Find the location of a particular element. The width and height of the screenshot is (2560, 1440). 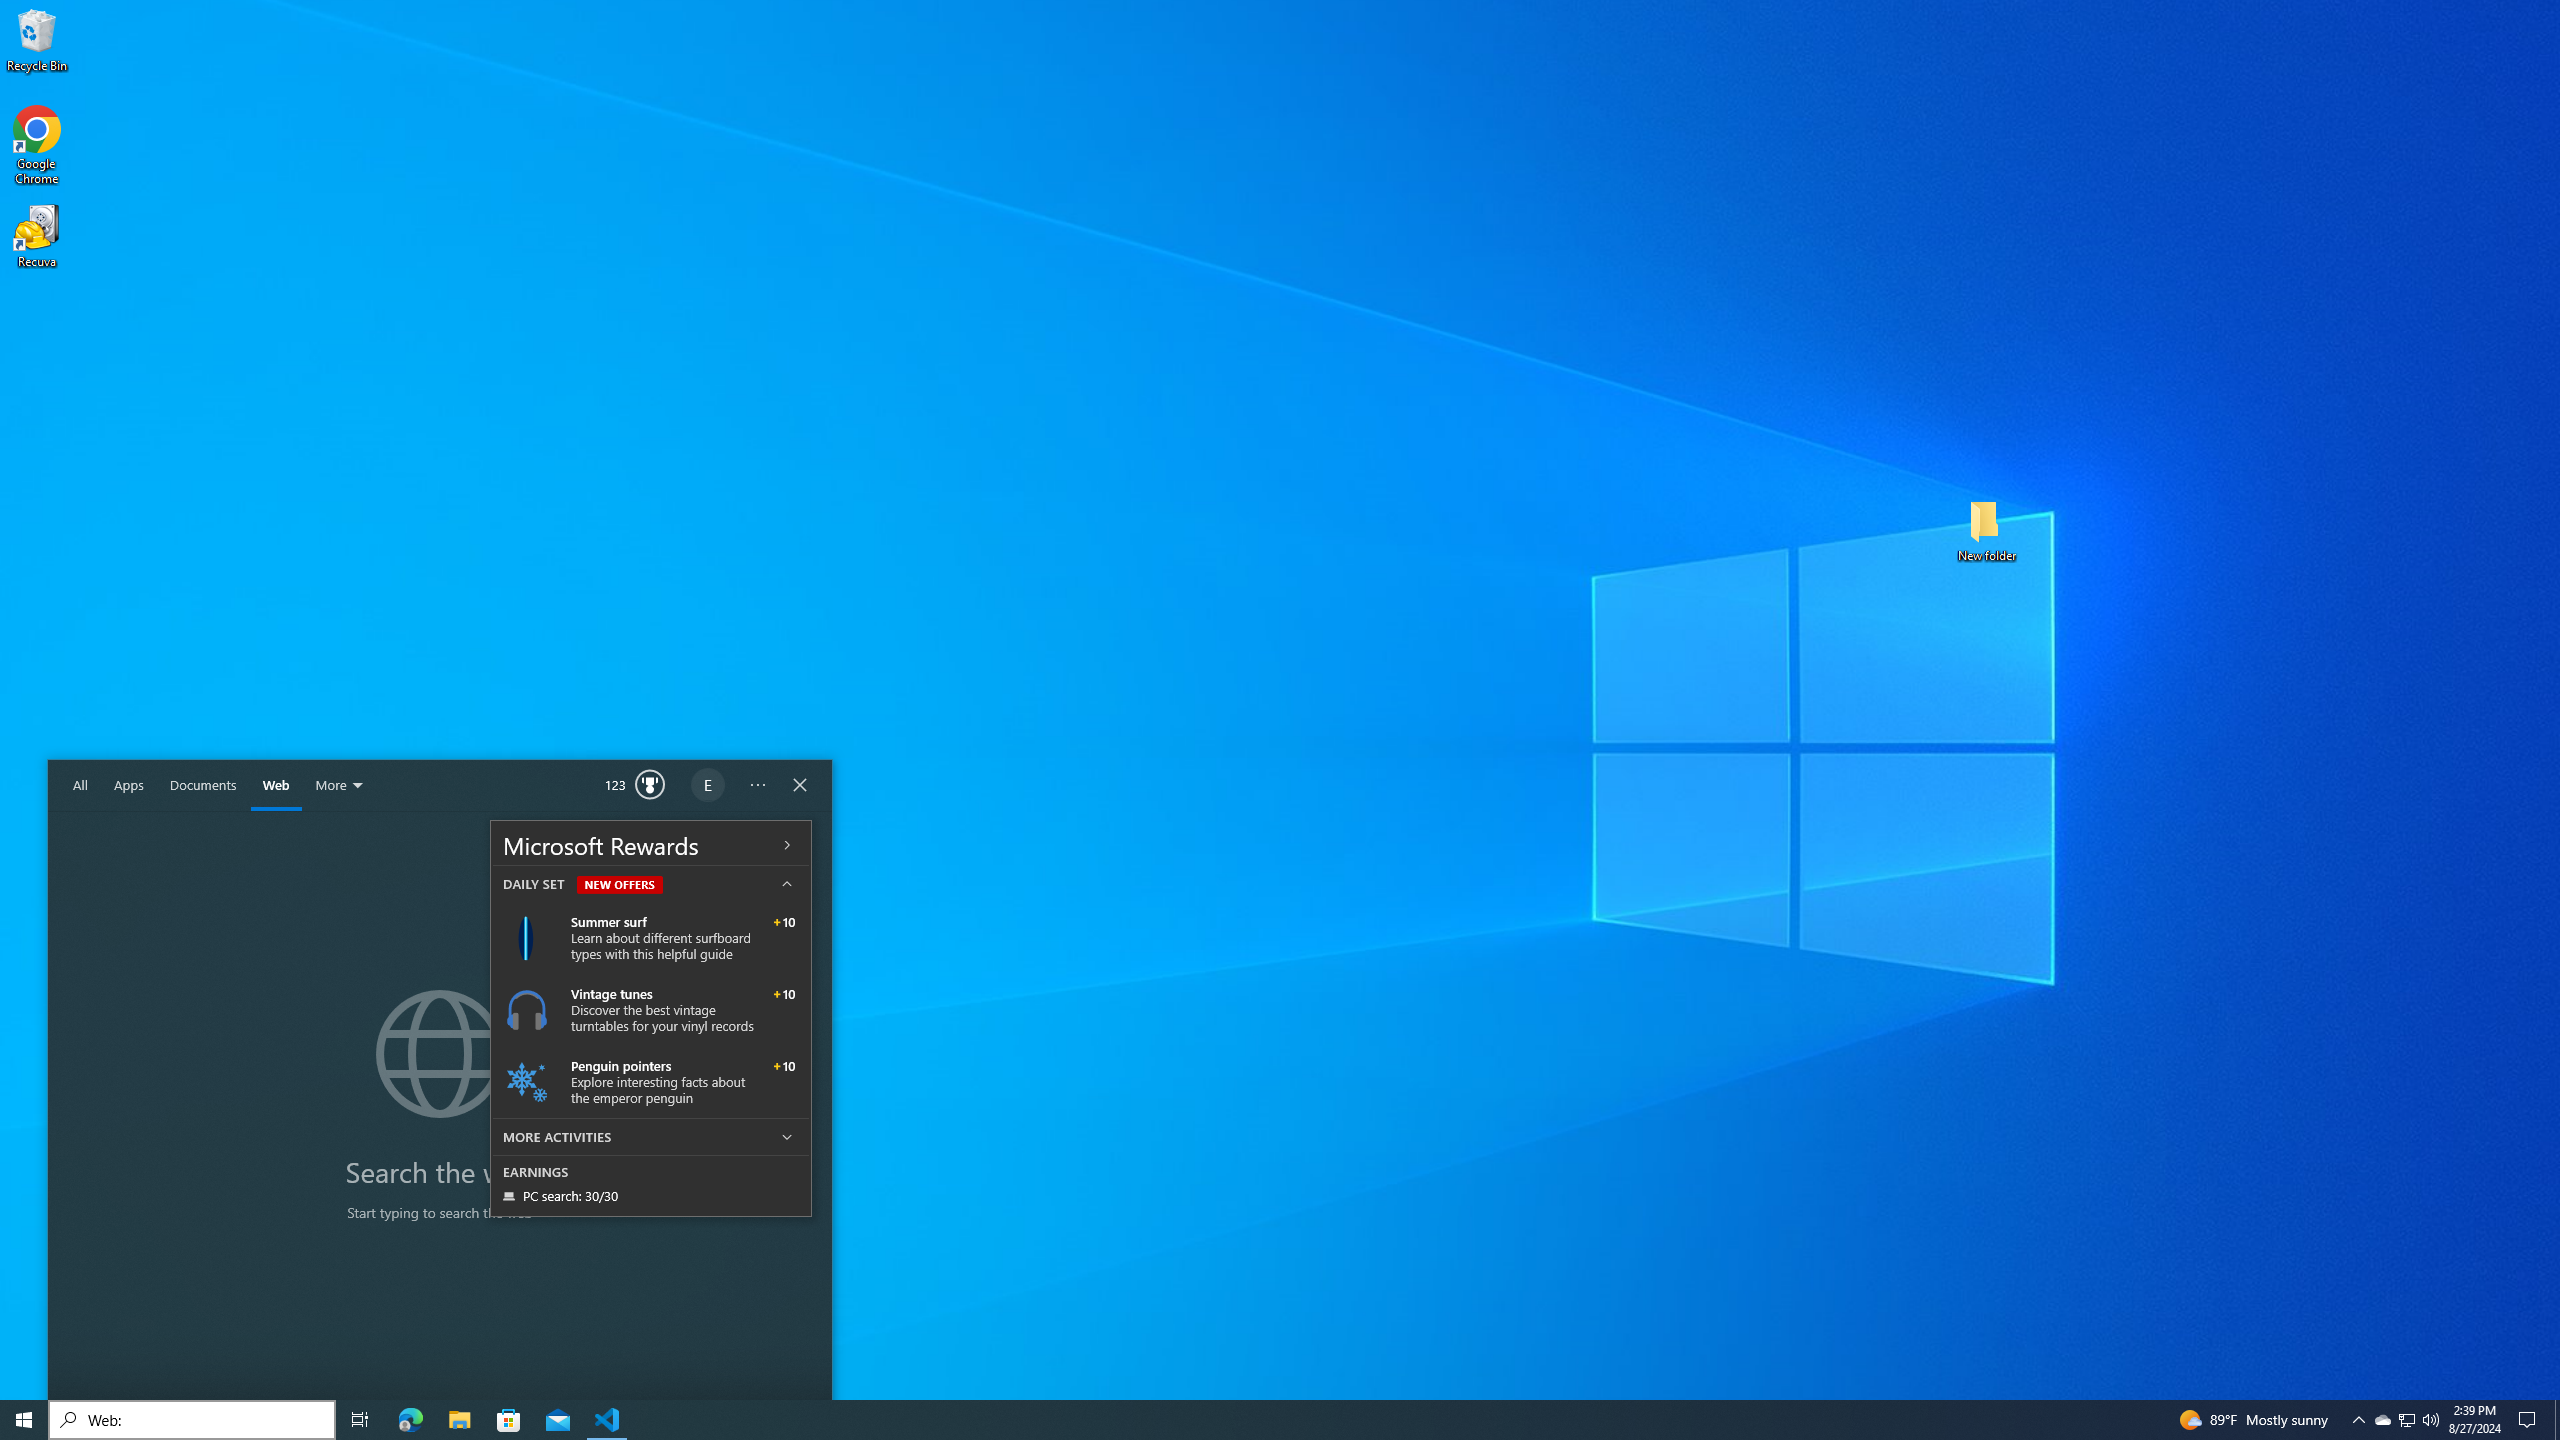

Microsoft Rewards balance: 123 is located at coordinates (636, 786).